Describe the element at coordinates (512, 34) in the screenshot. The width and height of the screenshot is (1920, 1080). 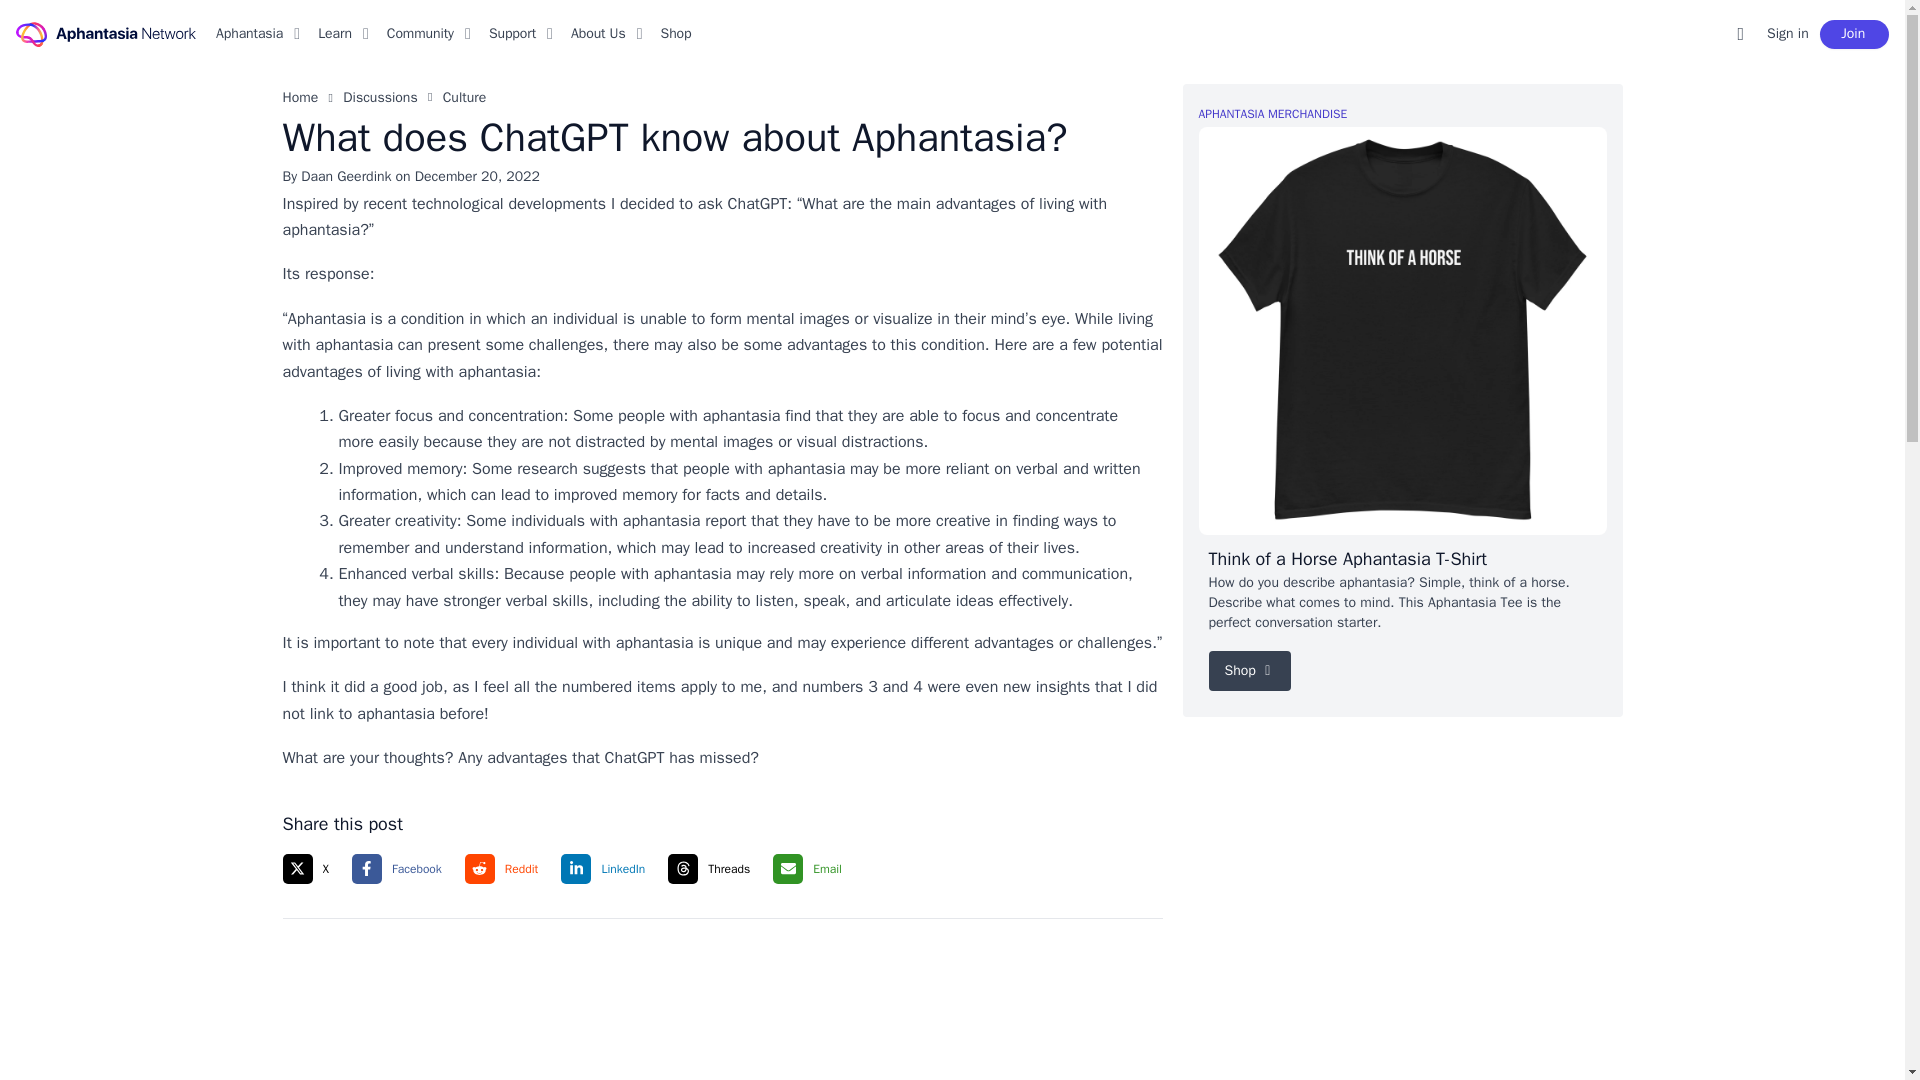
I see `Support` at that location.